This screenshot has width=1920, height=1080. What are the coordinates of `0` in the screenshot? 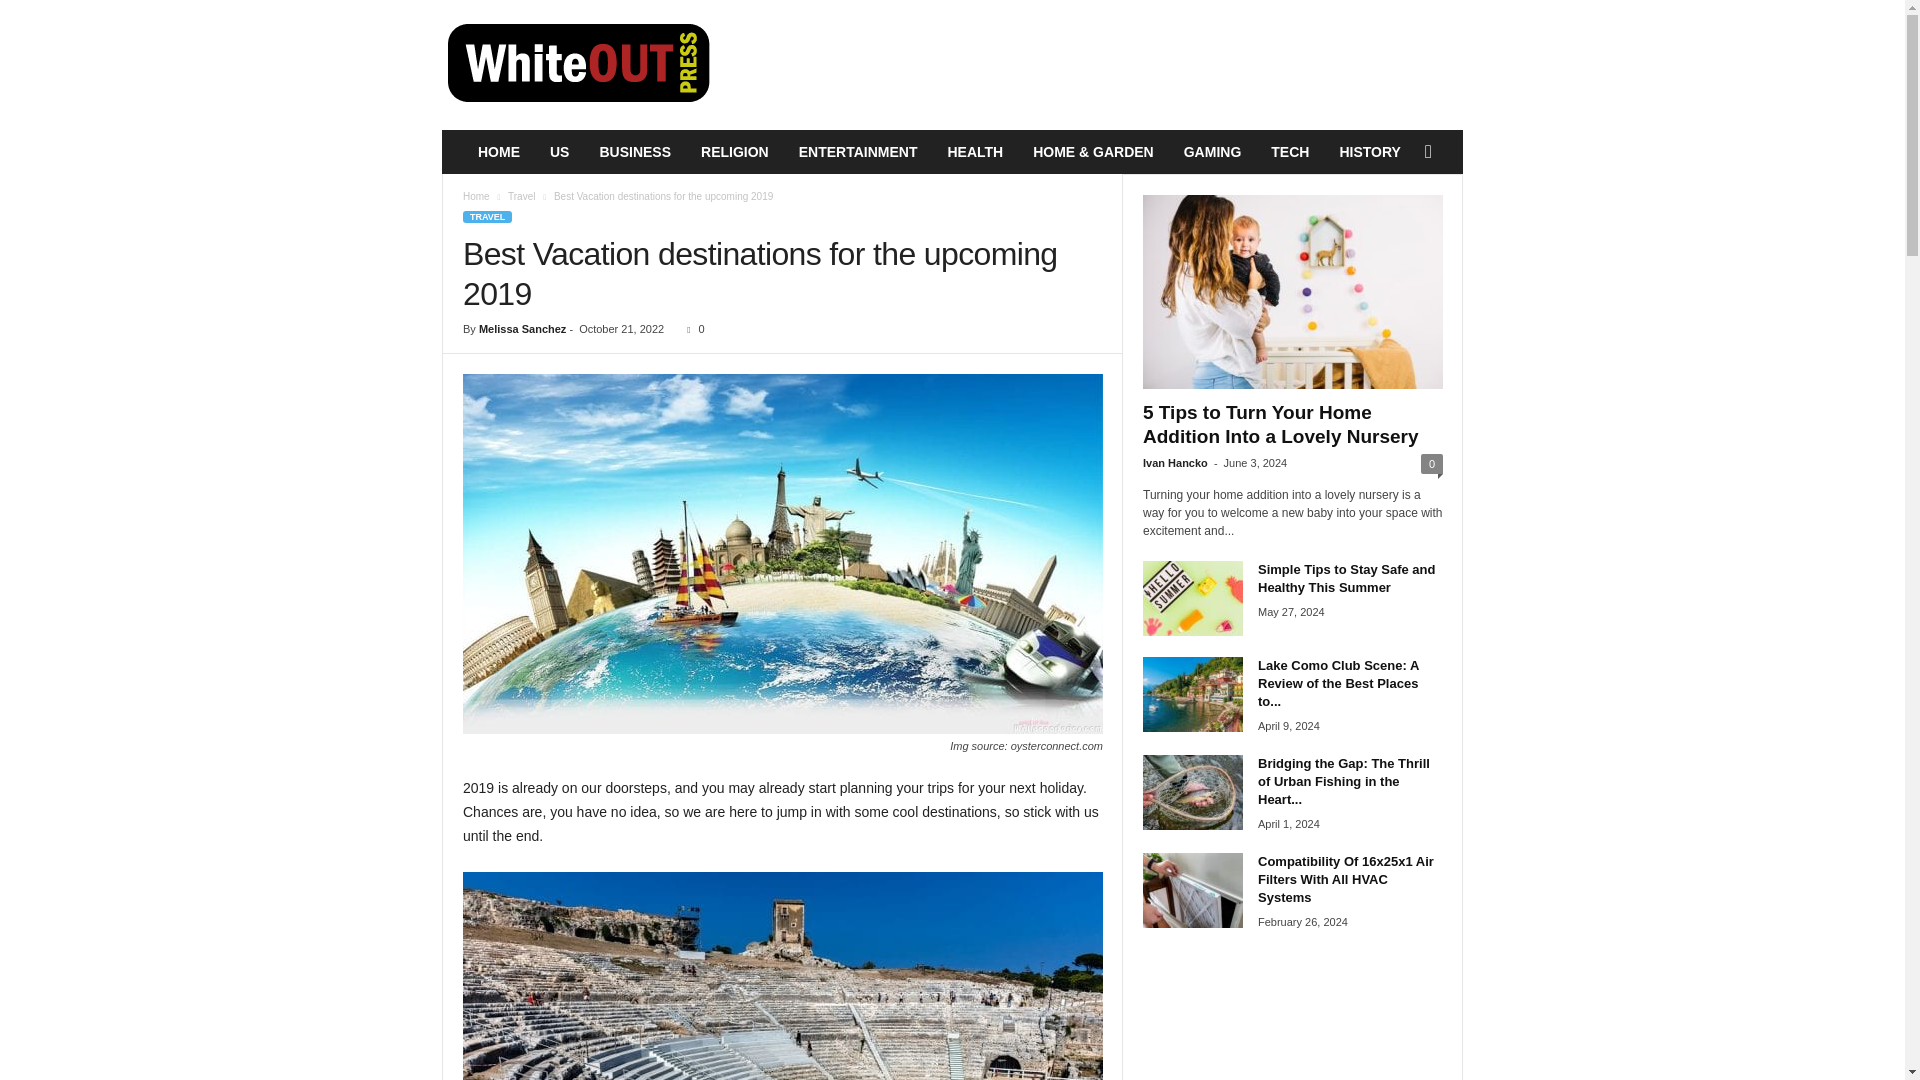 It's located at (692, 328).